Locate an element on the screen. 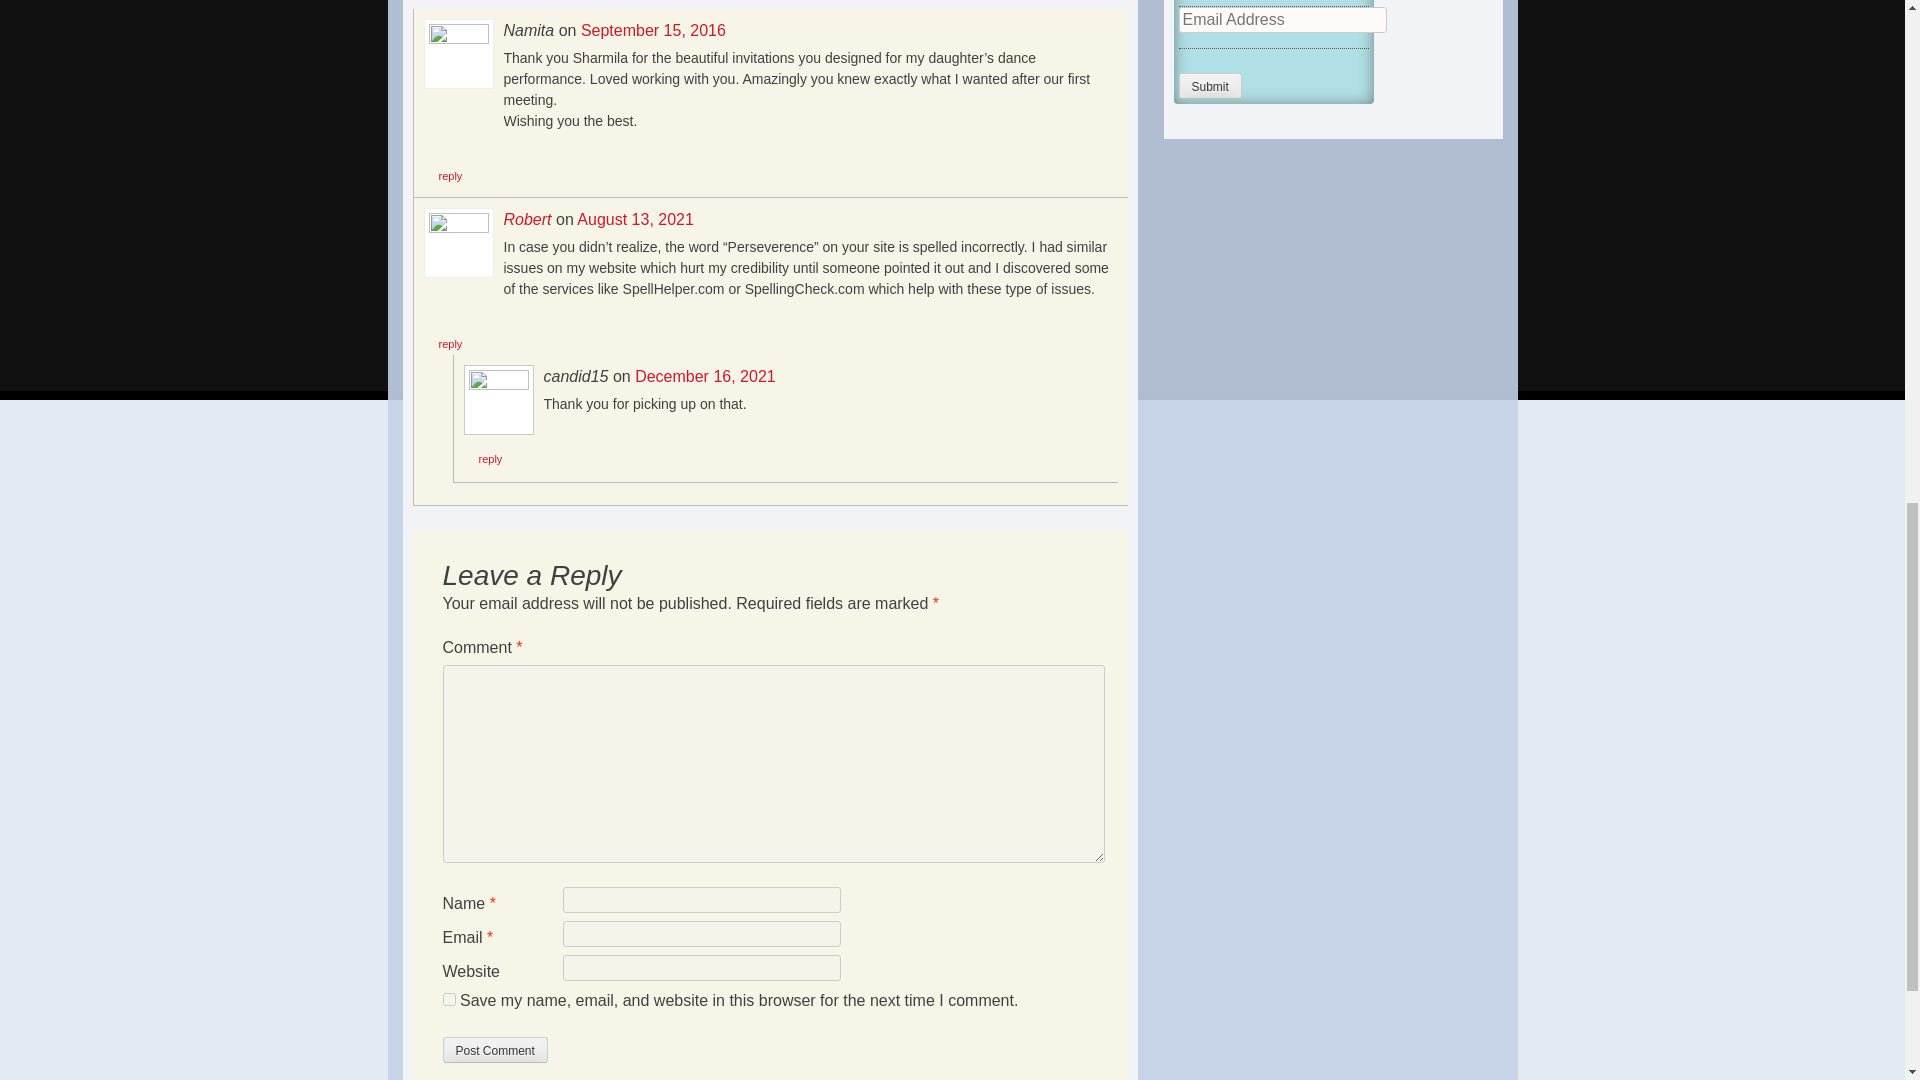  reply is located at coordinates (490, 458).